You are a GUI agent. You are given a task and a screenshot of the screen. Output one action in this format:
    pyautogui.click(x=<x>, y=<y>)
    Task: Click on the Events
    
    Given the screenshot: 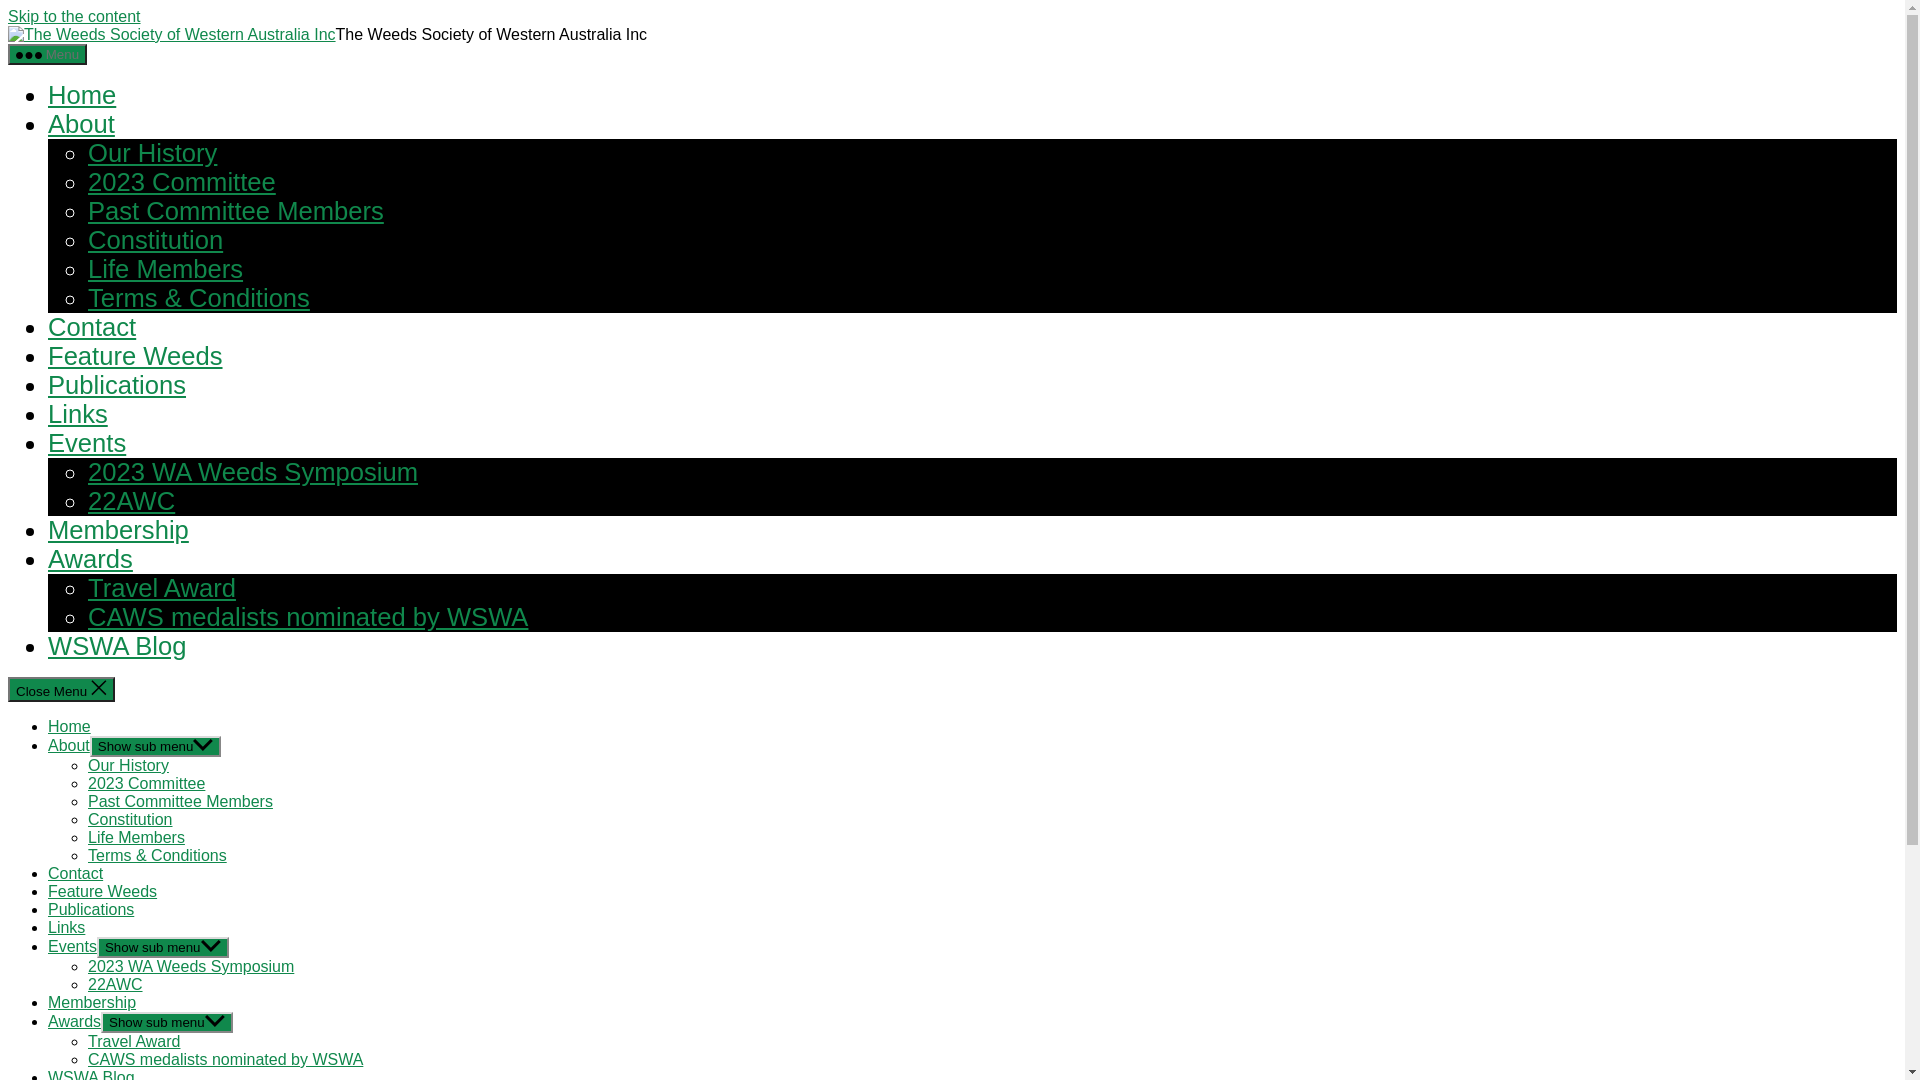 What is the action you would take?
    pyautogui.click(x=87, y=443)
    